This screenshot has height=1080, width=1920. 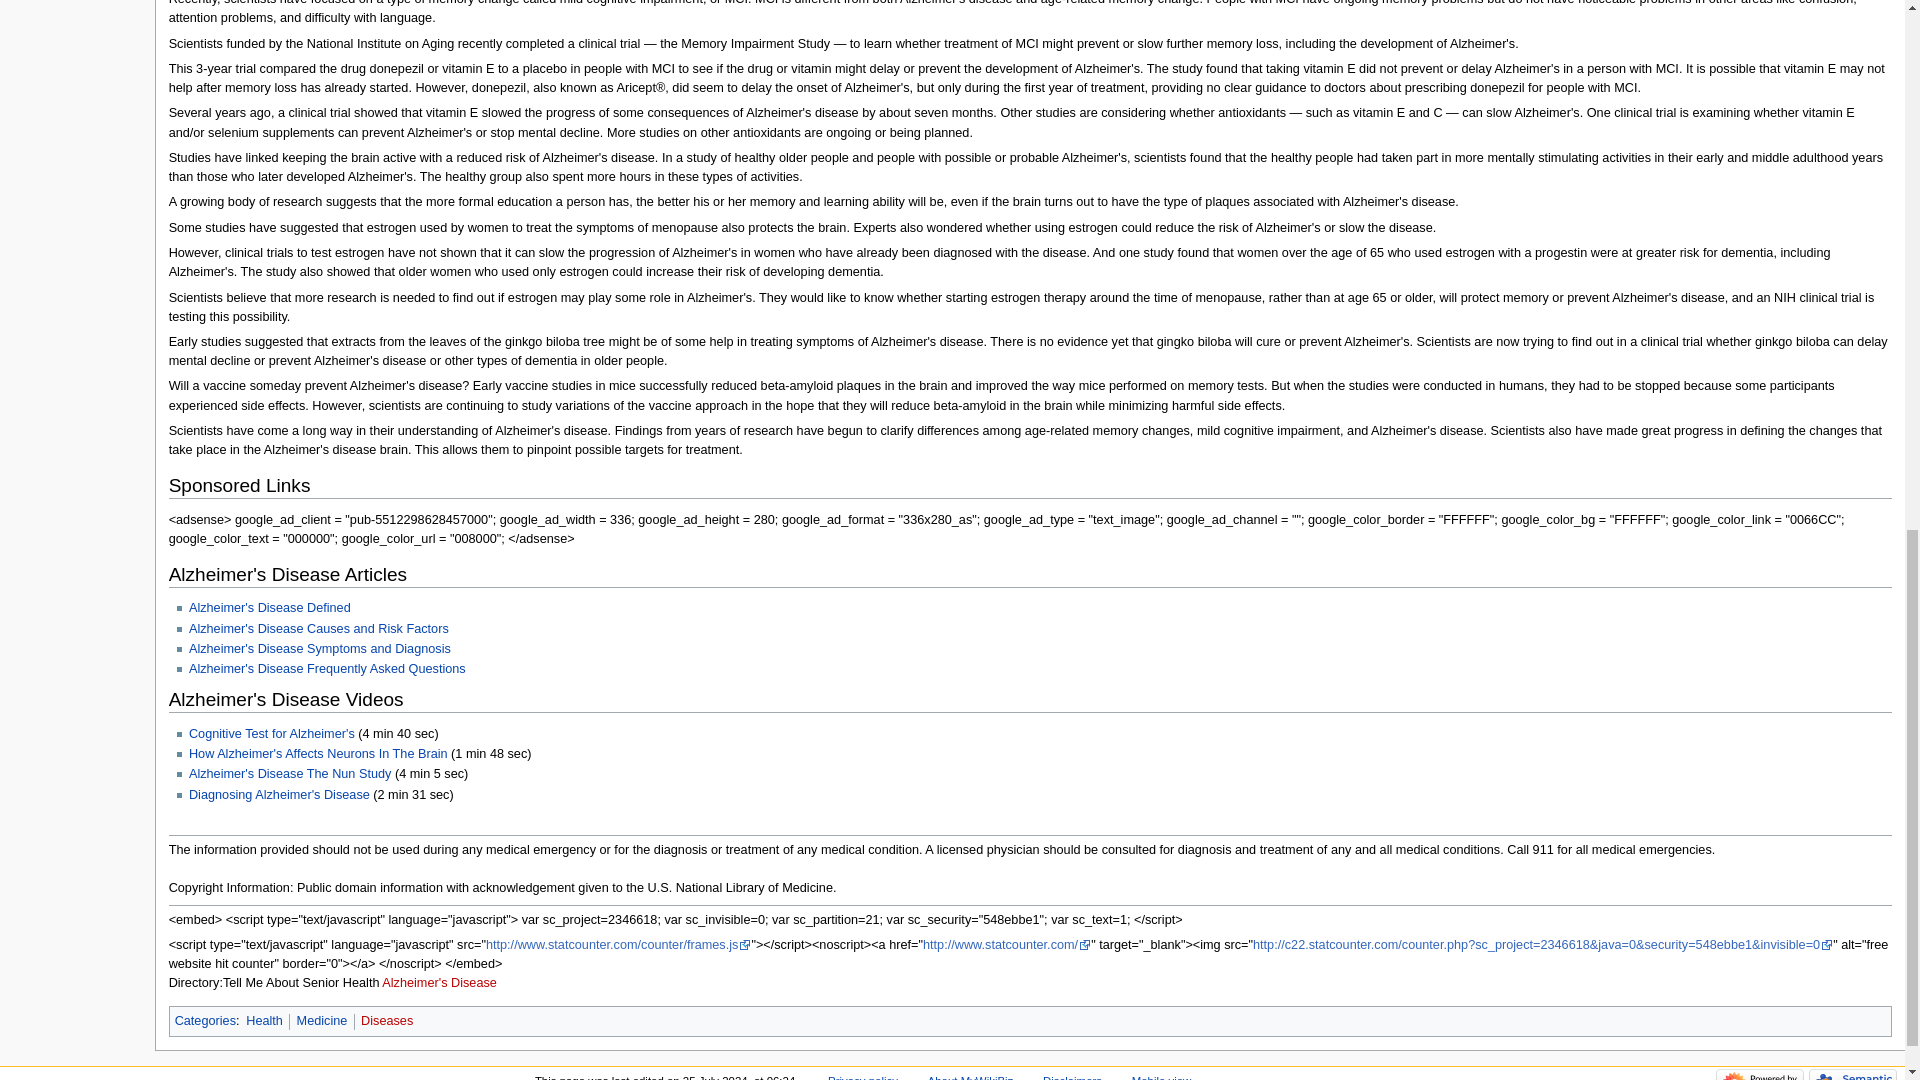 What do you see at coordinates (322, 1021) in the screenshot?
I see `Medicine` at bounding box center [322, 1021].